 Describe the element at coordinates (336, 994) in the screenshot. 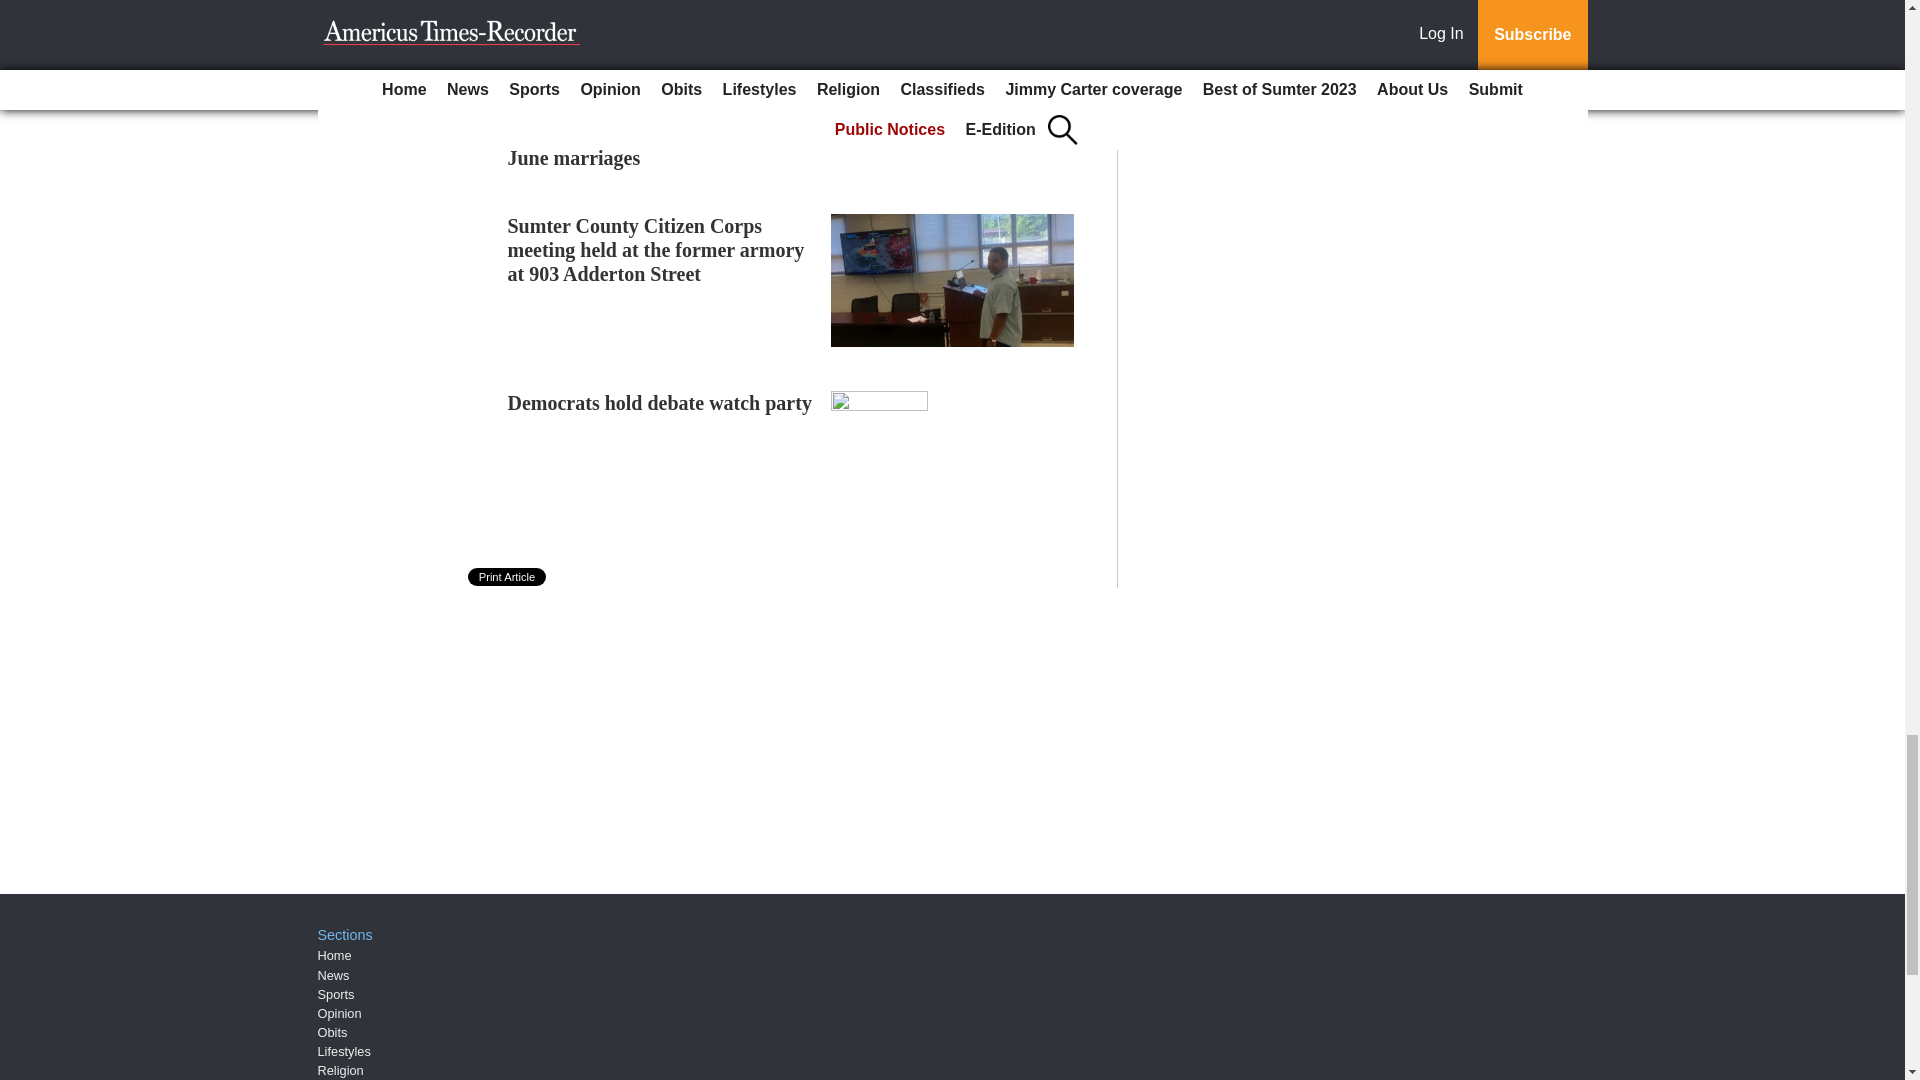

I see `Sports` at that location.